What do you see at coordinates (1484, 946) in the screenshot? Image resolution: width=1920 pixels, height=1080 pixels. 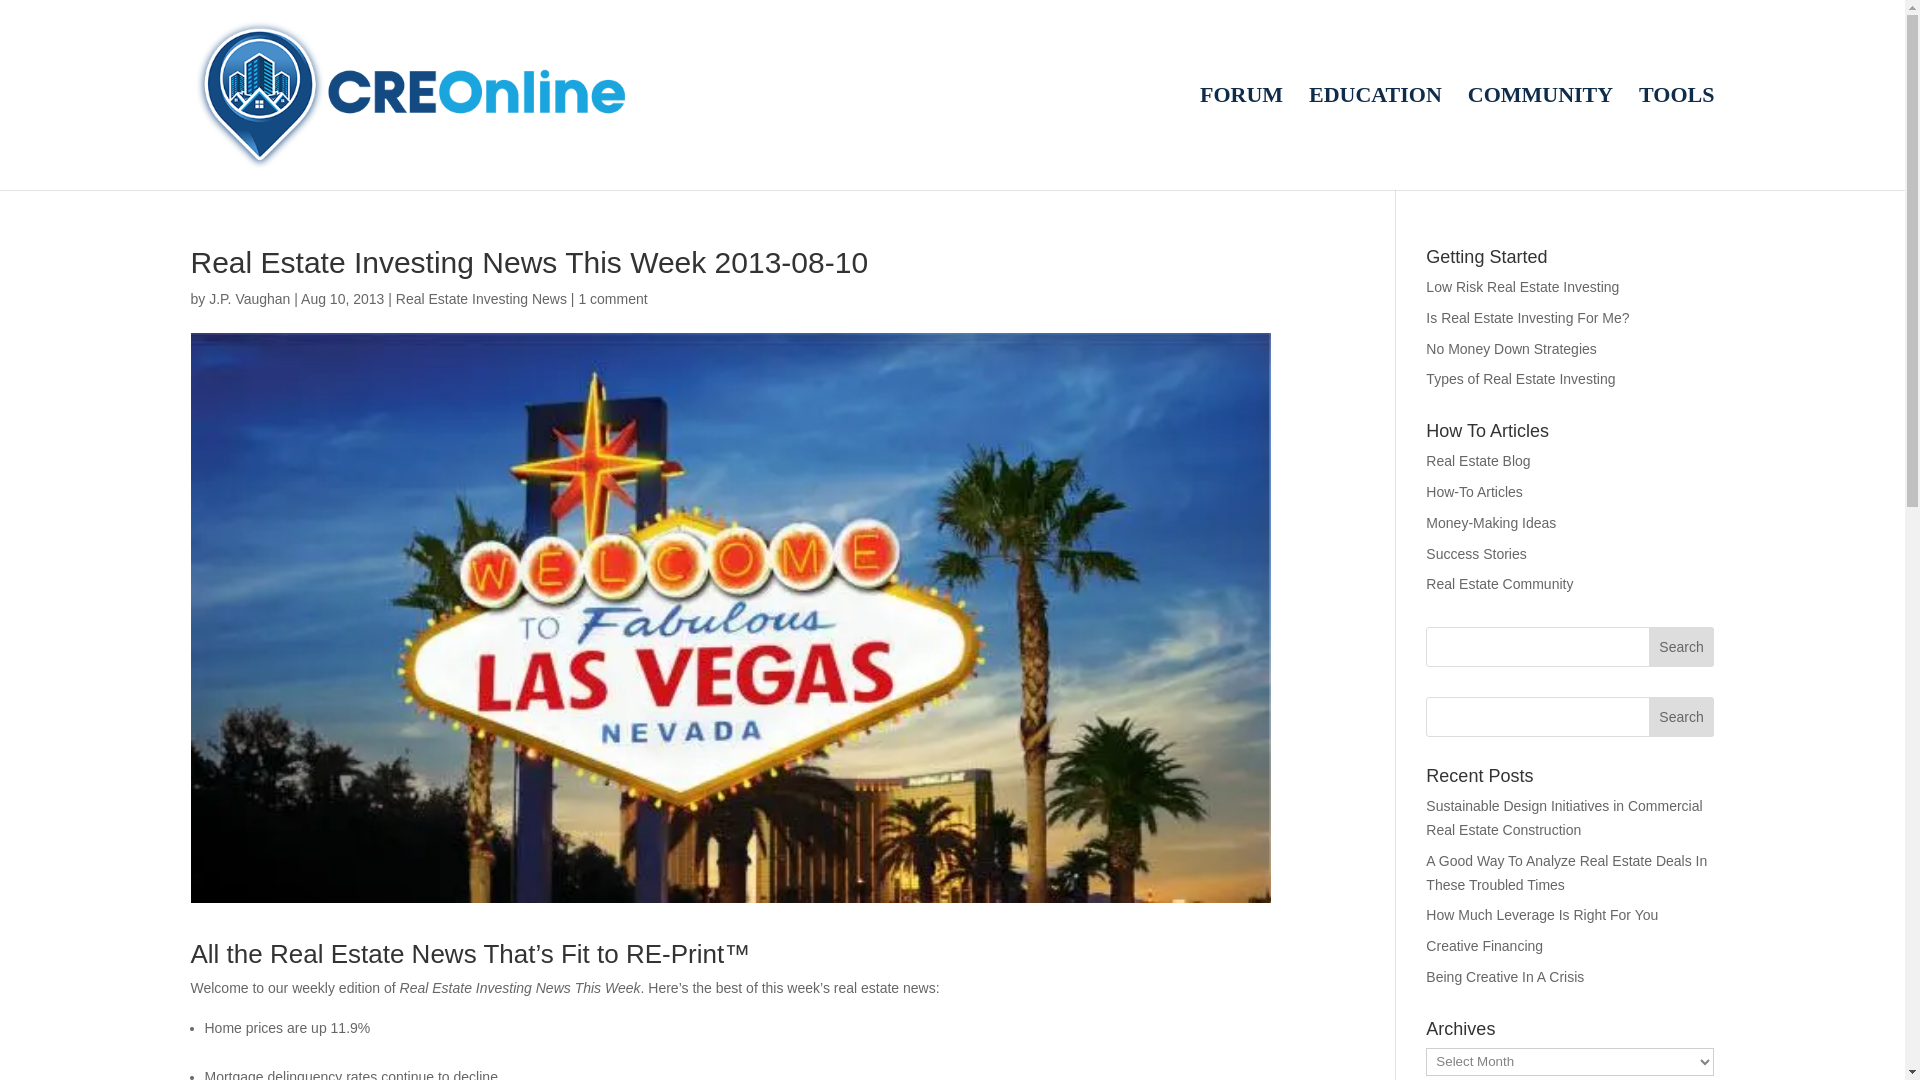 I see `Creative Financing` at bounding box center [1484, 946].